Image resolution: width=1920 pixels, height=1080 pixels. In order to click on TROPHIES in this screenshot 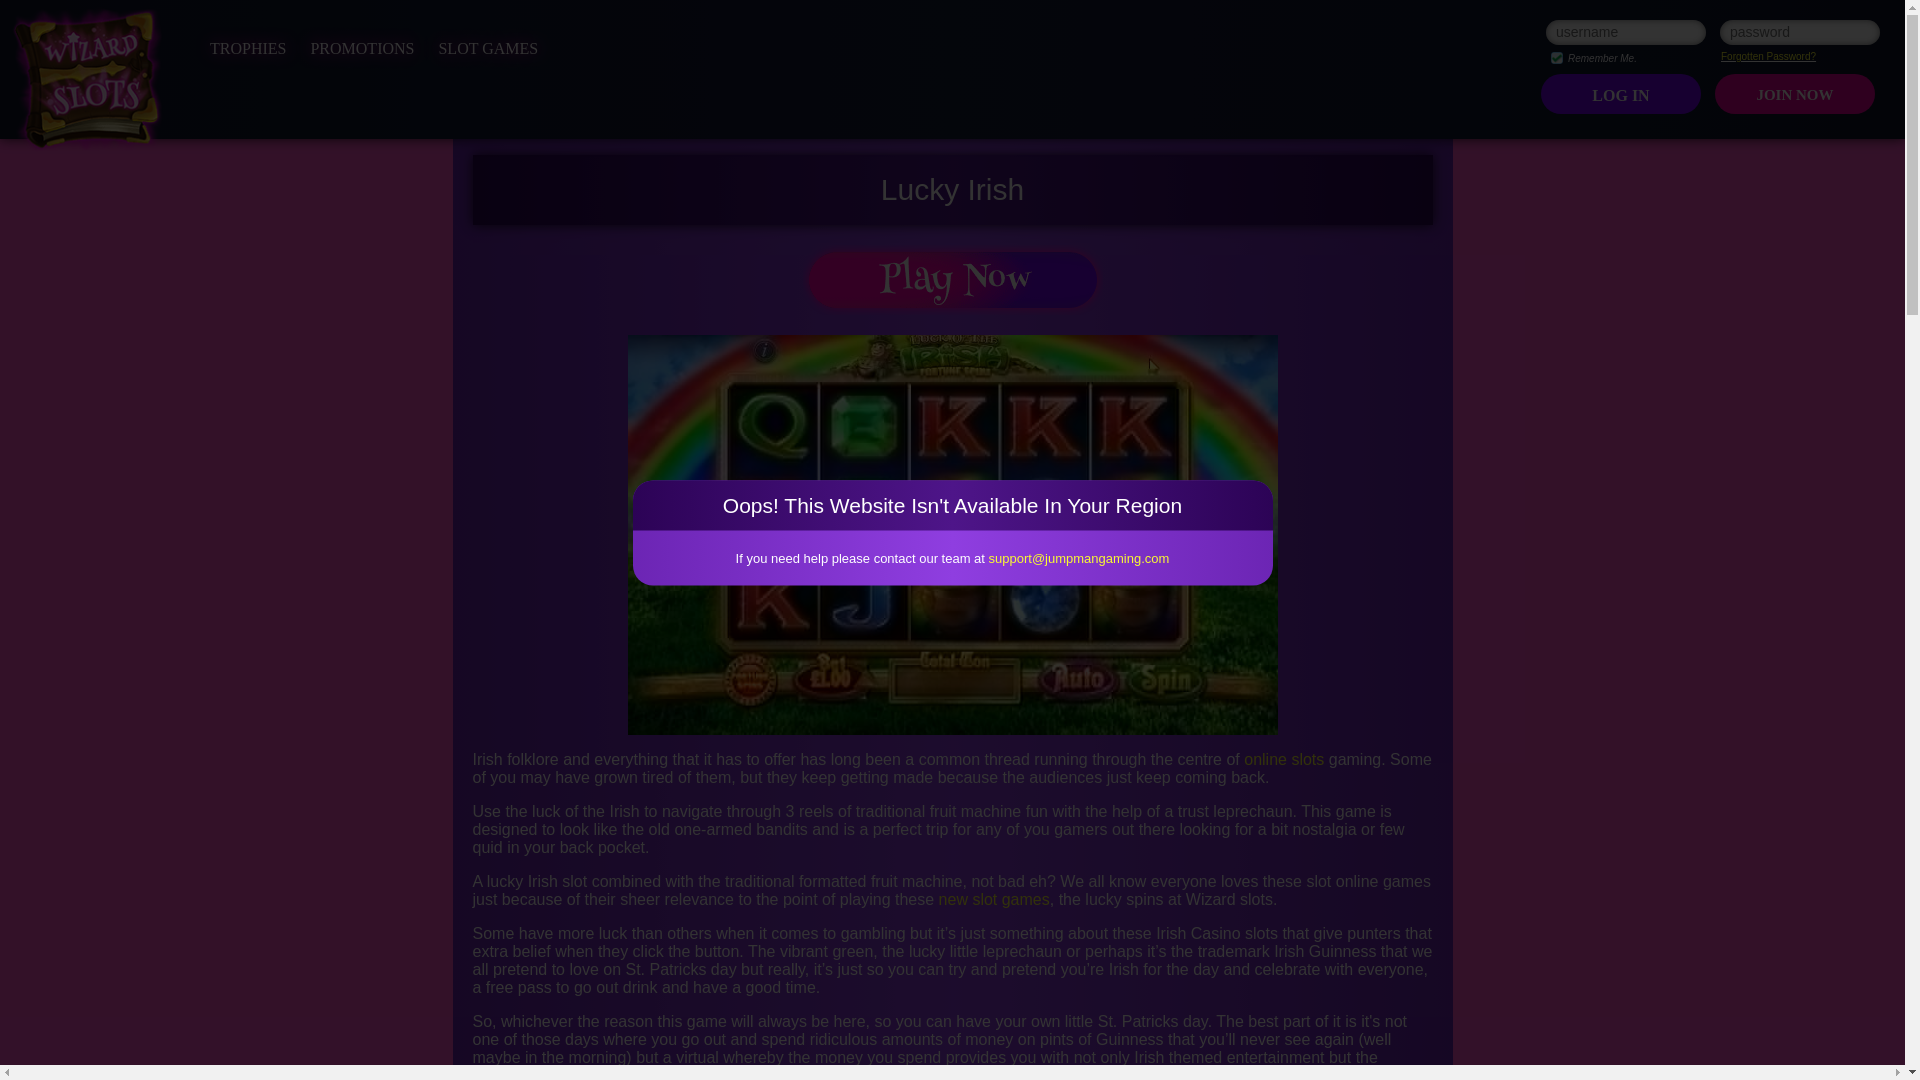, I will do `click(248, 48)`.